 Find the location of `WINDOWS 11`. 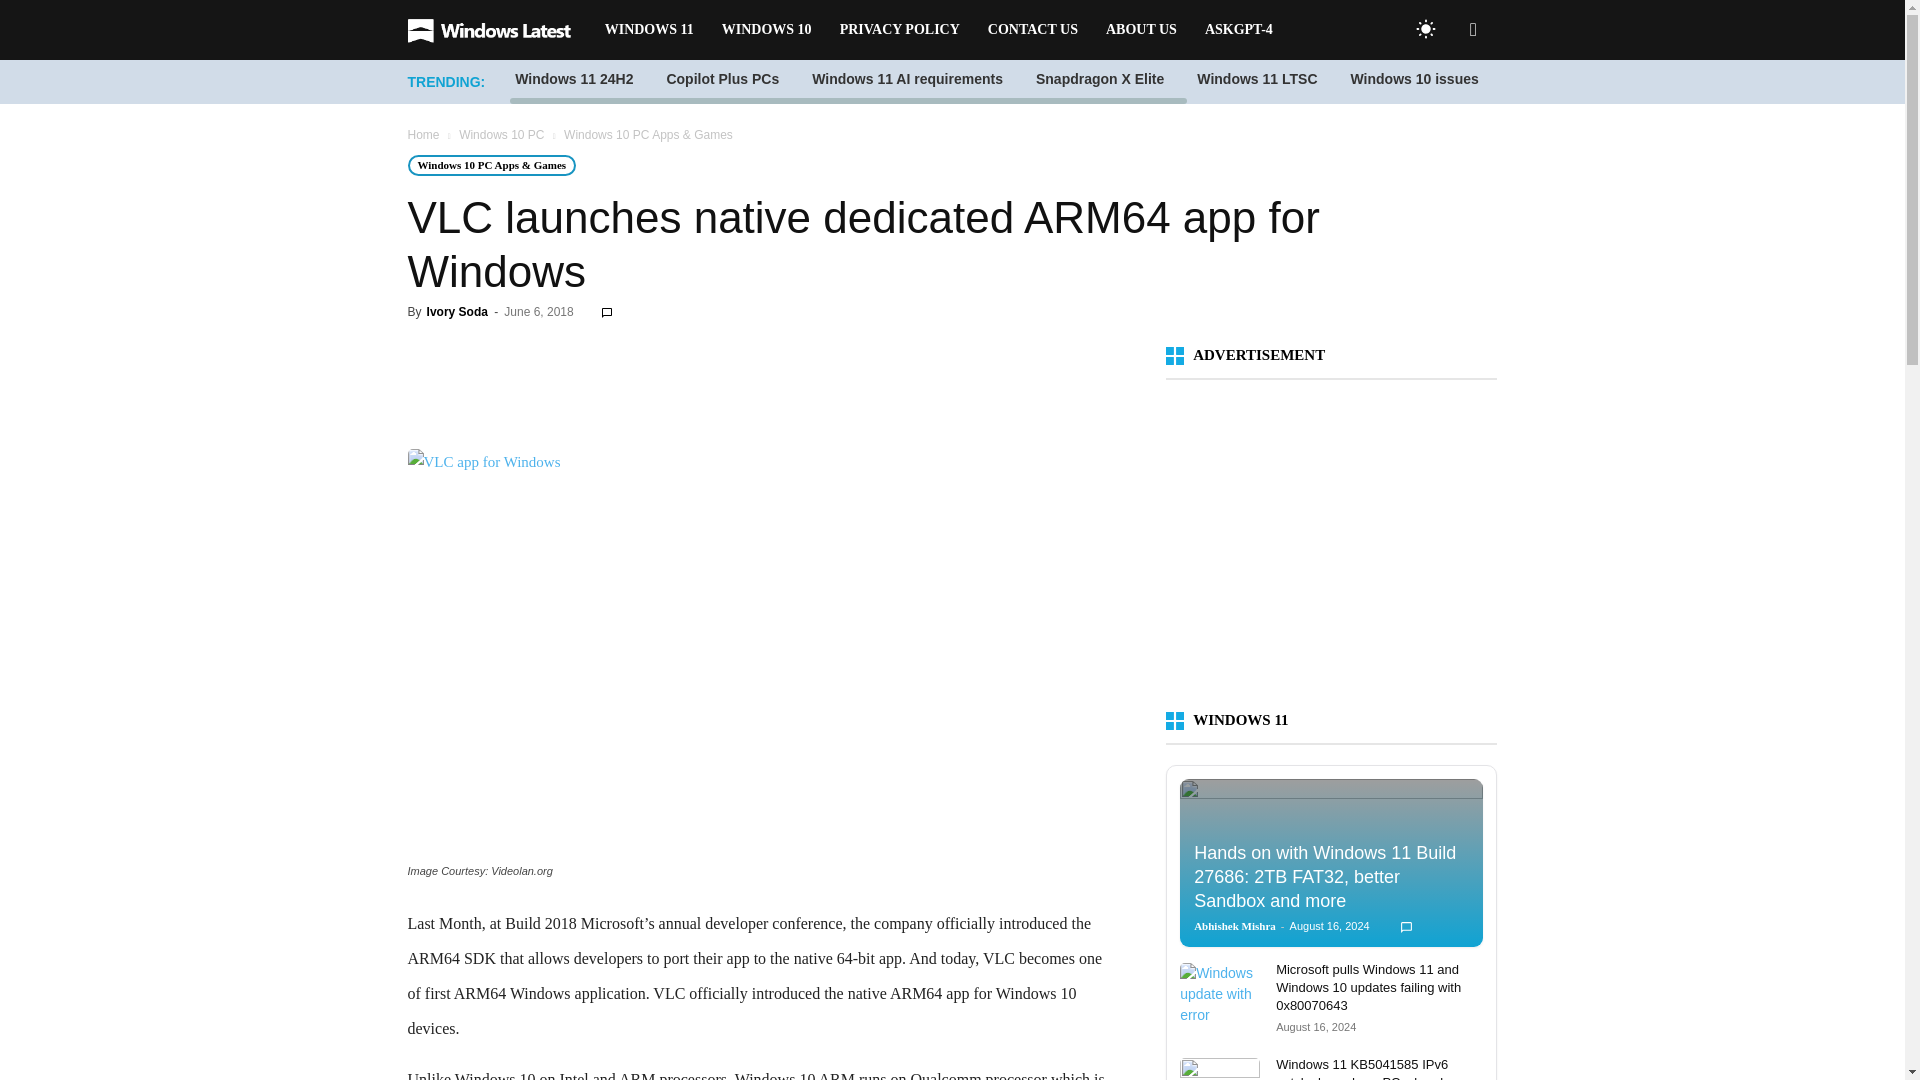

WINDOWS 11 is located at coordinates (650, 30).